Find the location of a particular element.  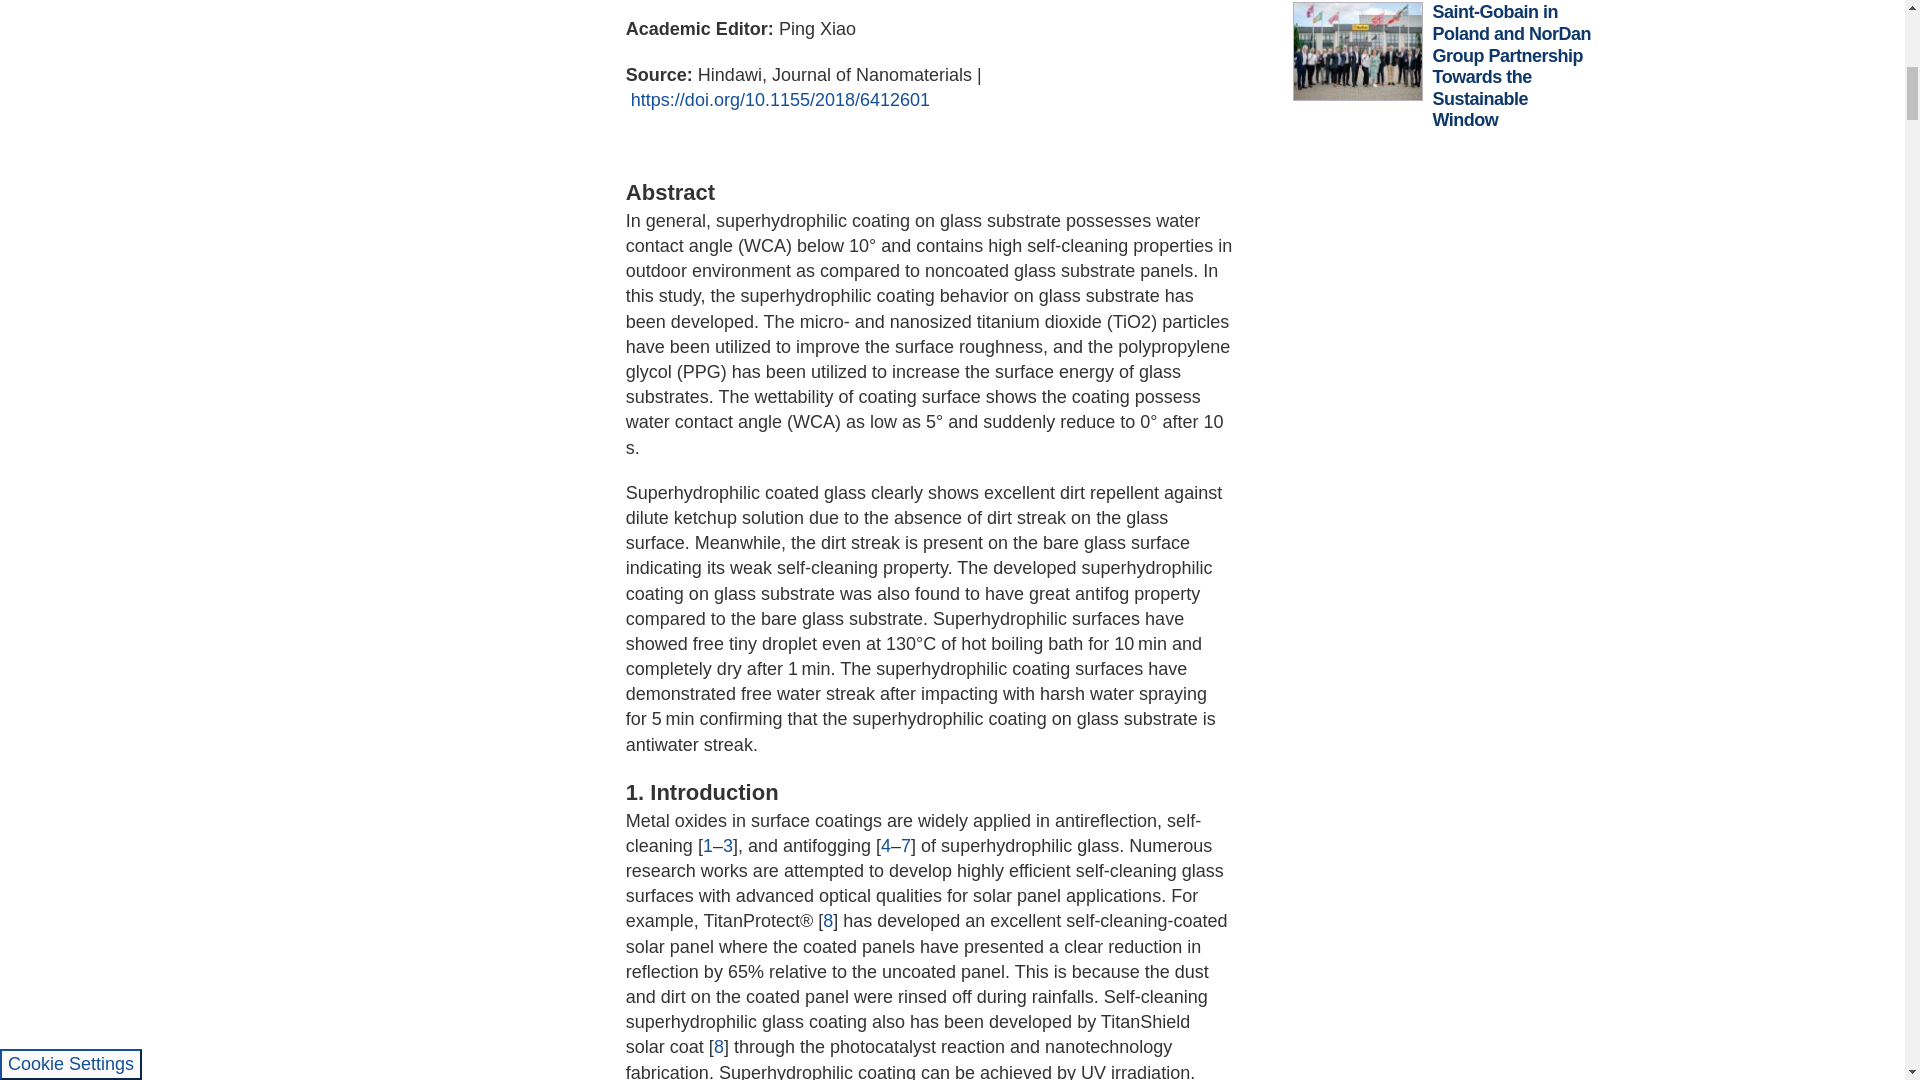

3rd party ad content is located at coordinates (1442, 304).